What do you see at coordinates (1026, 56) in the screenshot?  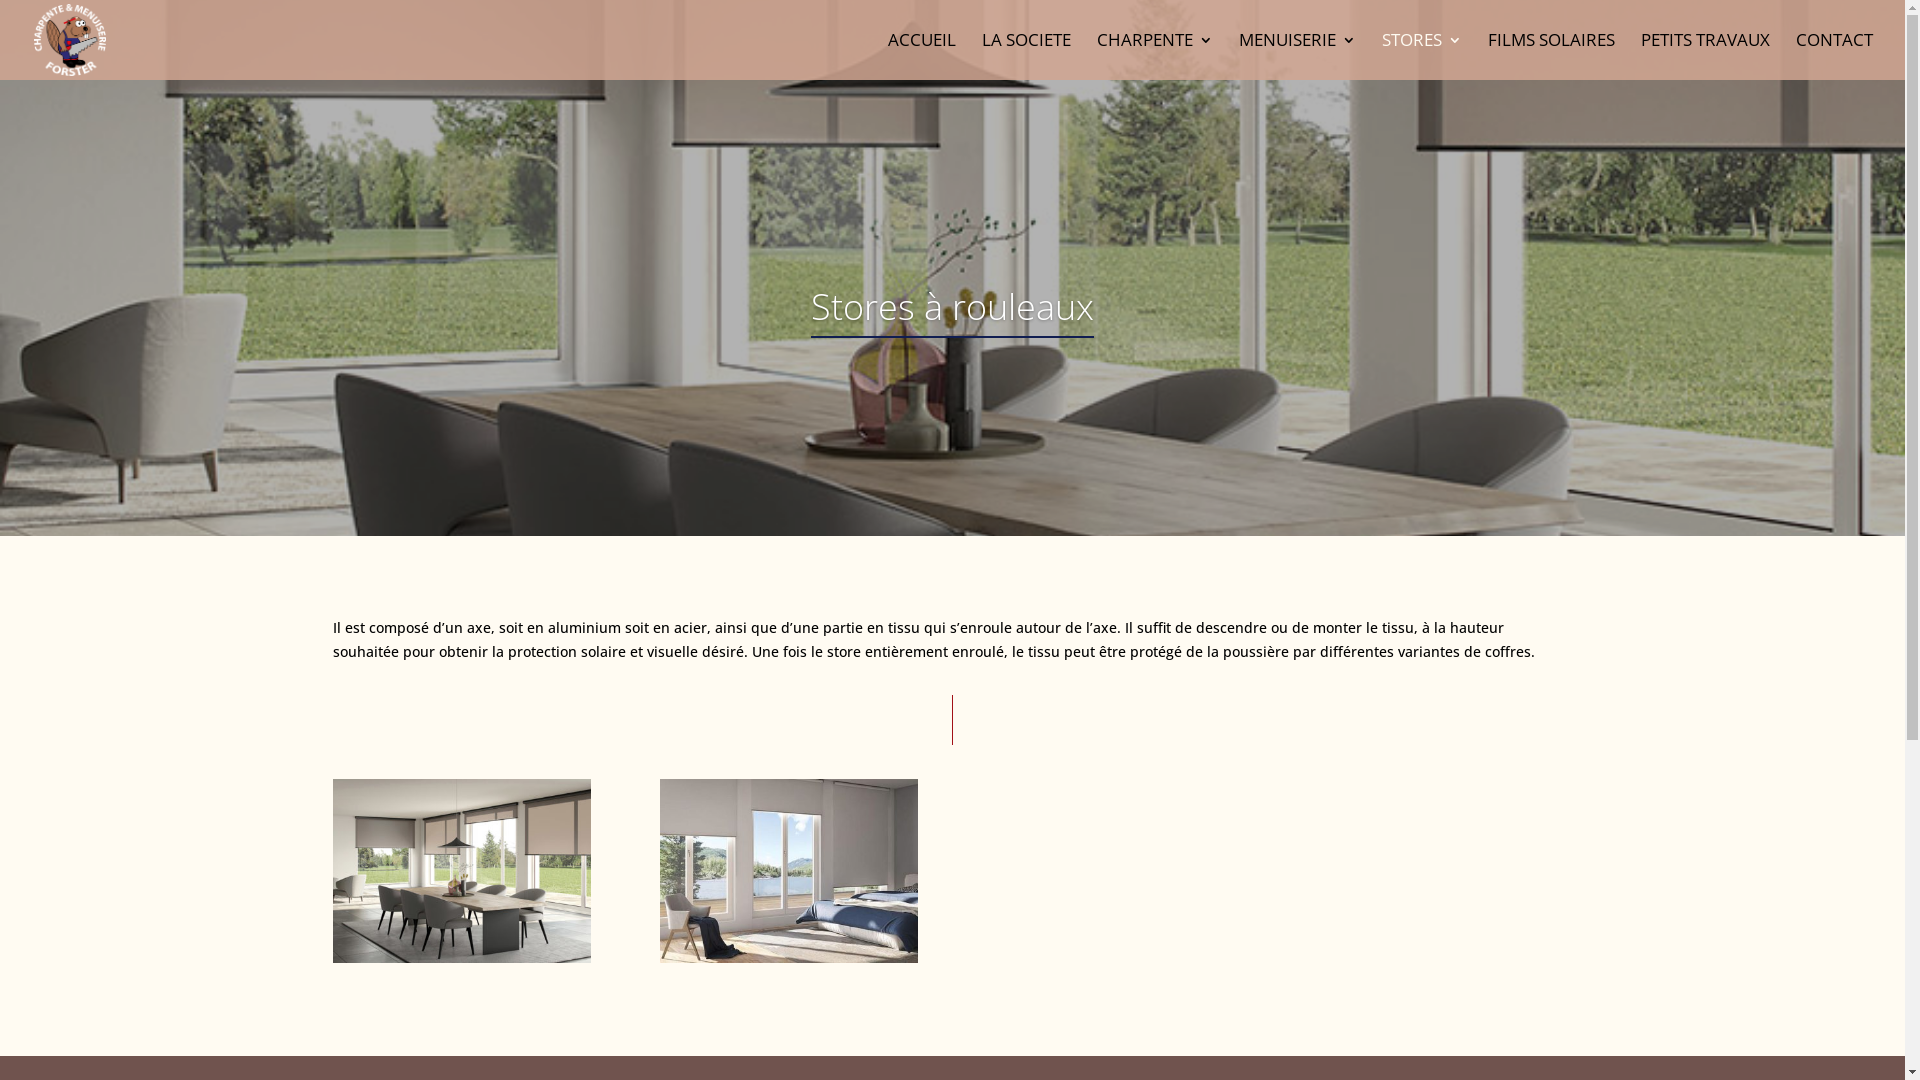 I see `LA SOCIETE` at bounding box center [1026, 56].